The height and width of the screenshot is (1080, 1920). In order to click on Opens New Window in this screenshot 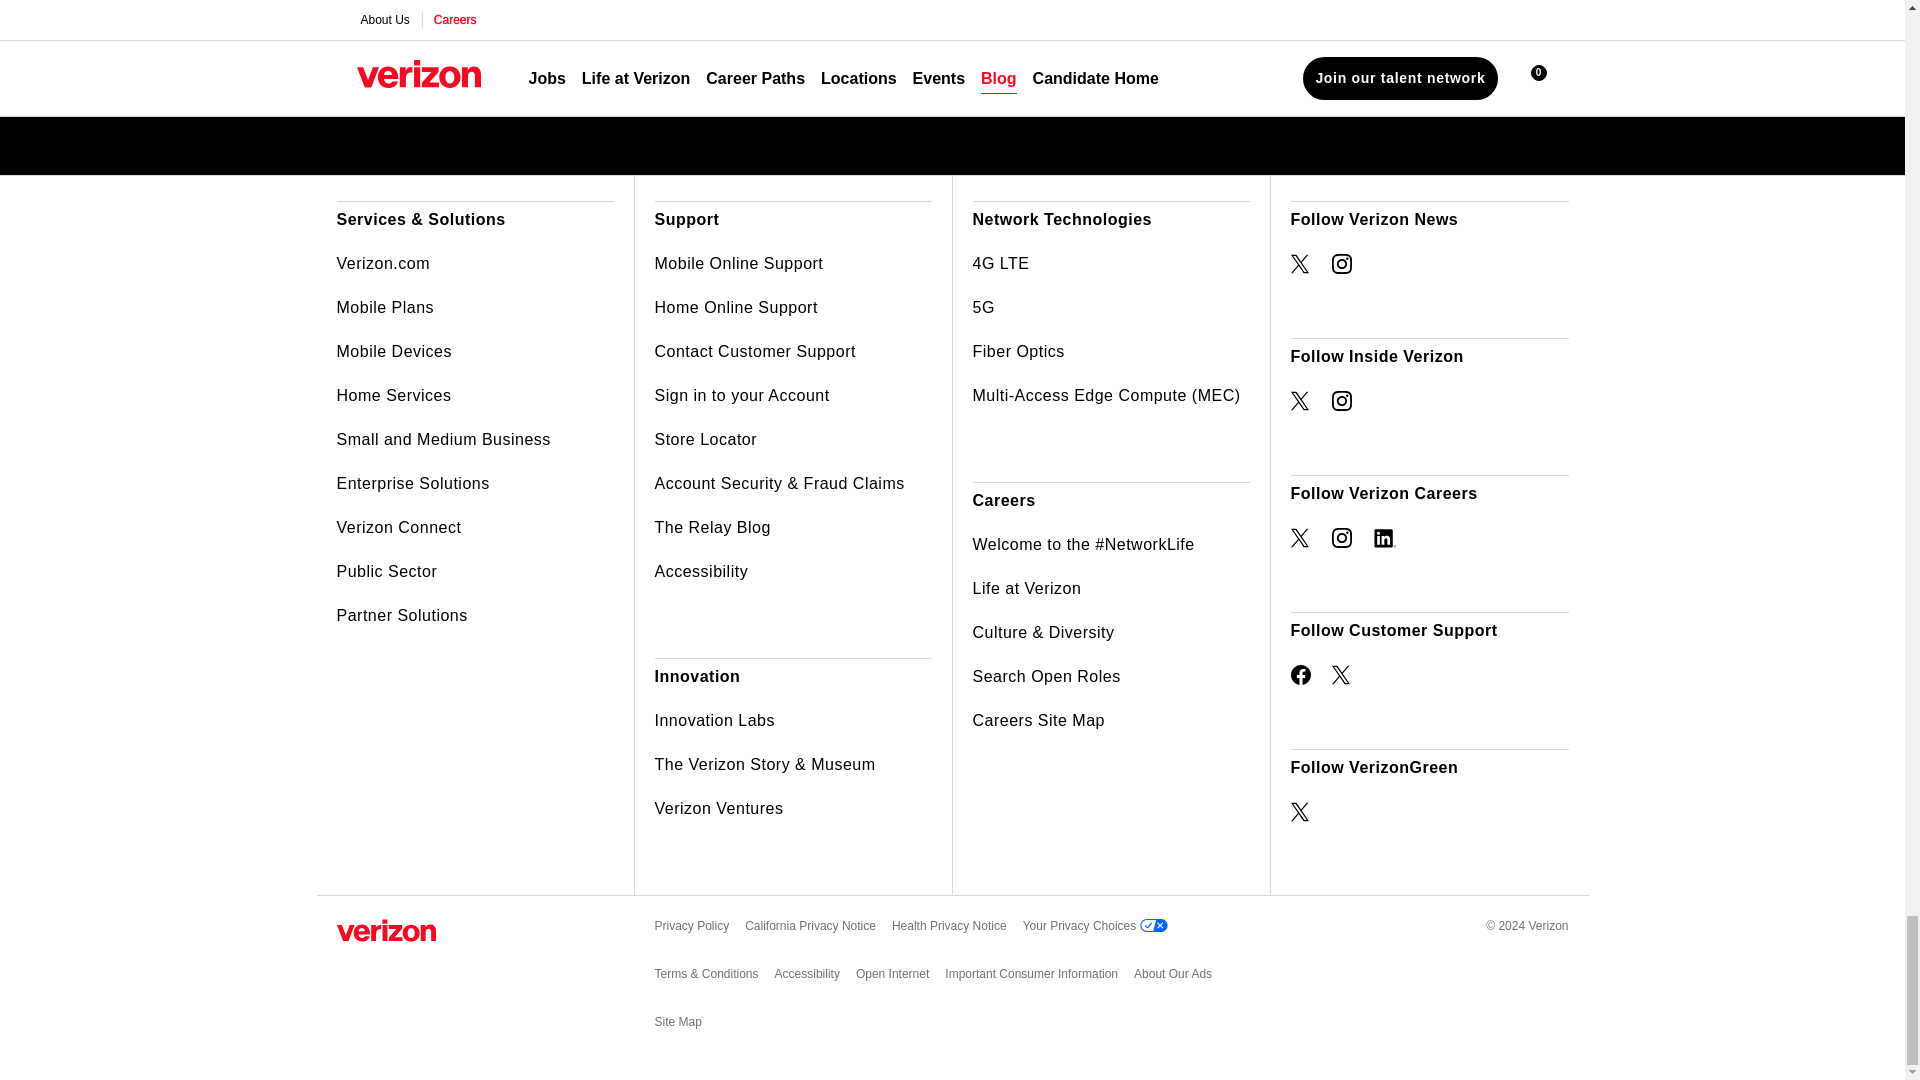, I will do `click(1300, 674)`.